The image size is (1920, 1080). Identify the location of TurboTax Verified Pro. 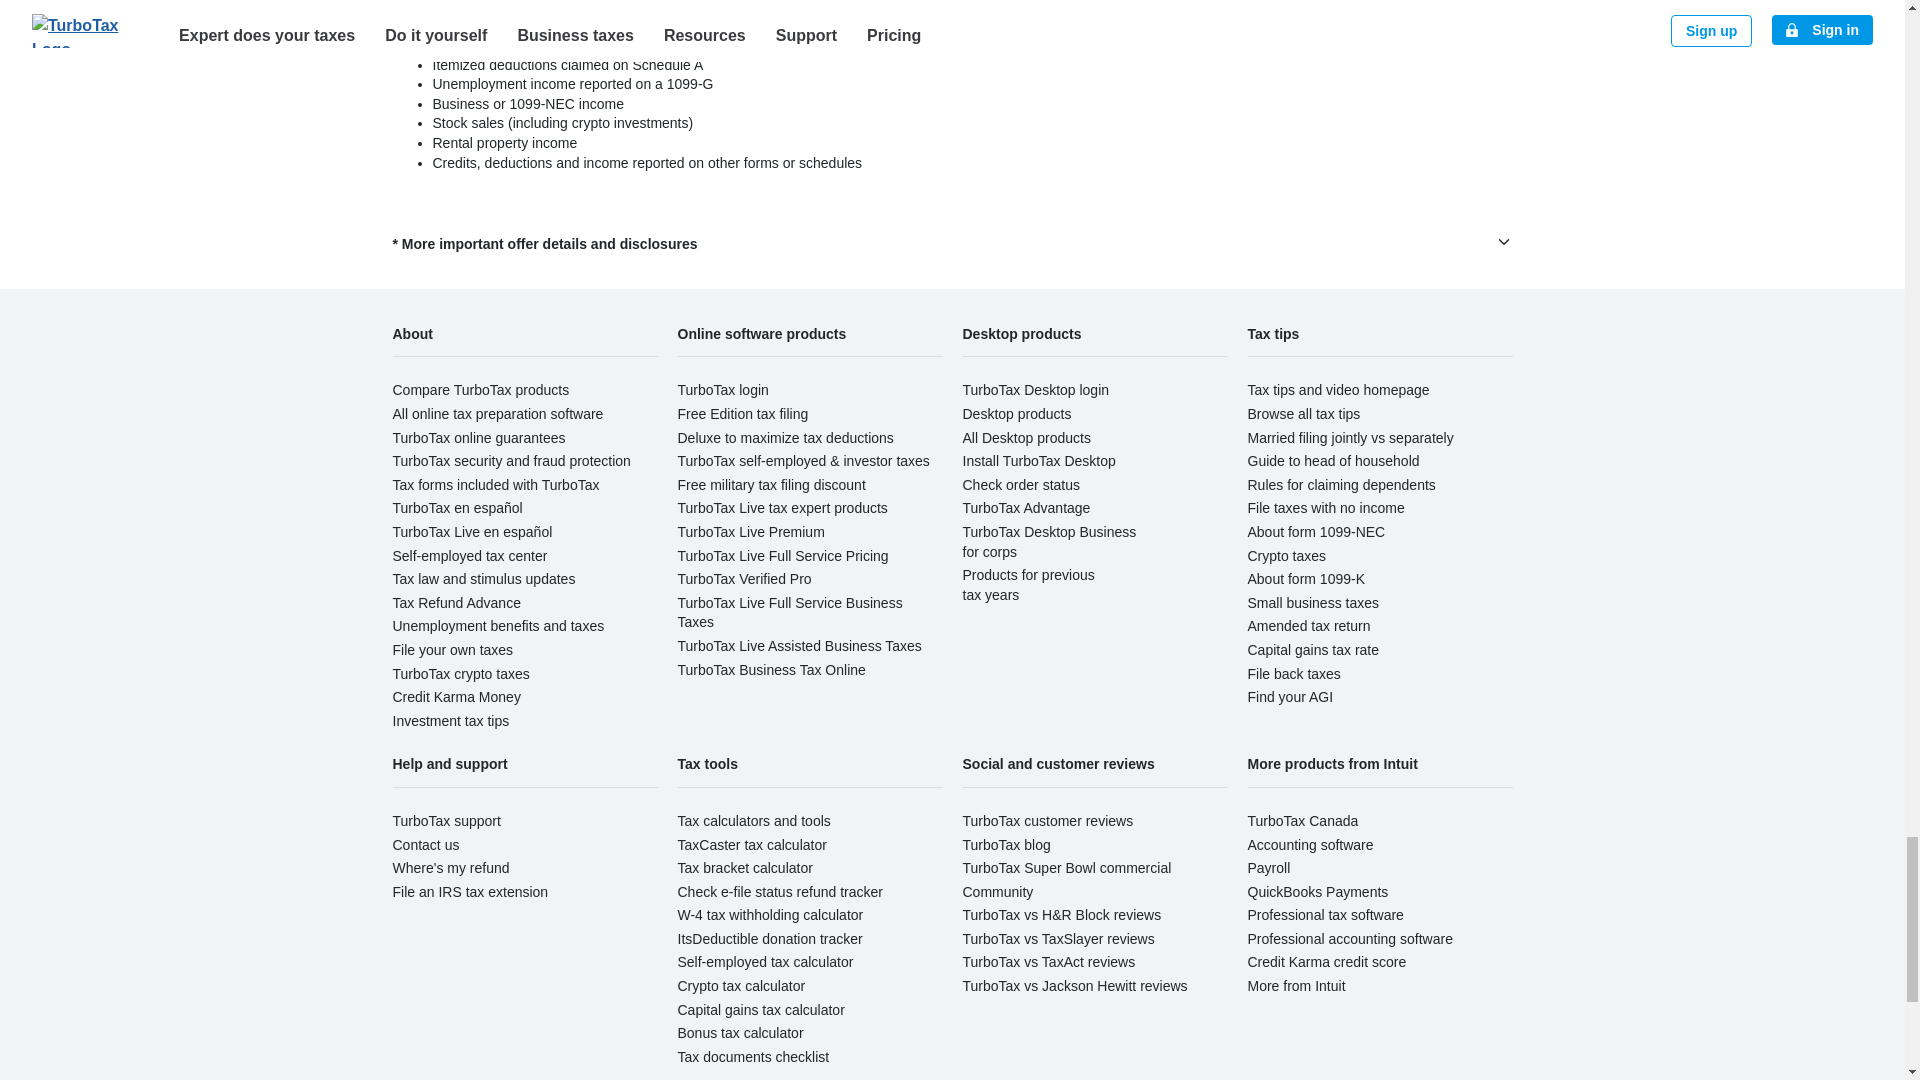
(744, 579).